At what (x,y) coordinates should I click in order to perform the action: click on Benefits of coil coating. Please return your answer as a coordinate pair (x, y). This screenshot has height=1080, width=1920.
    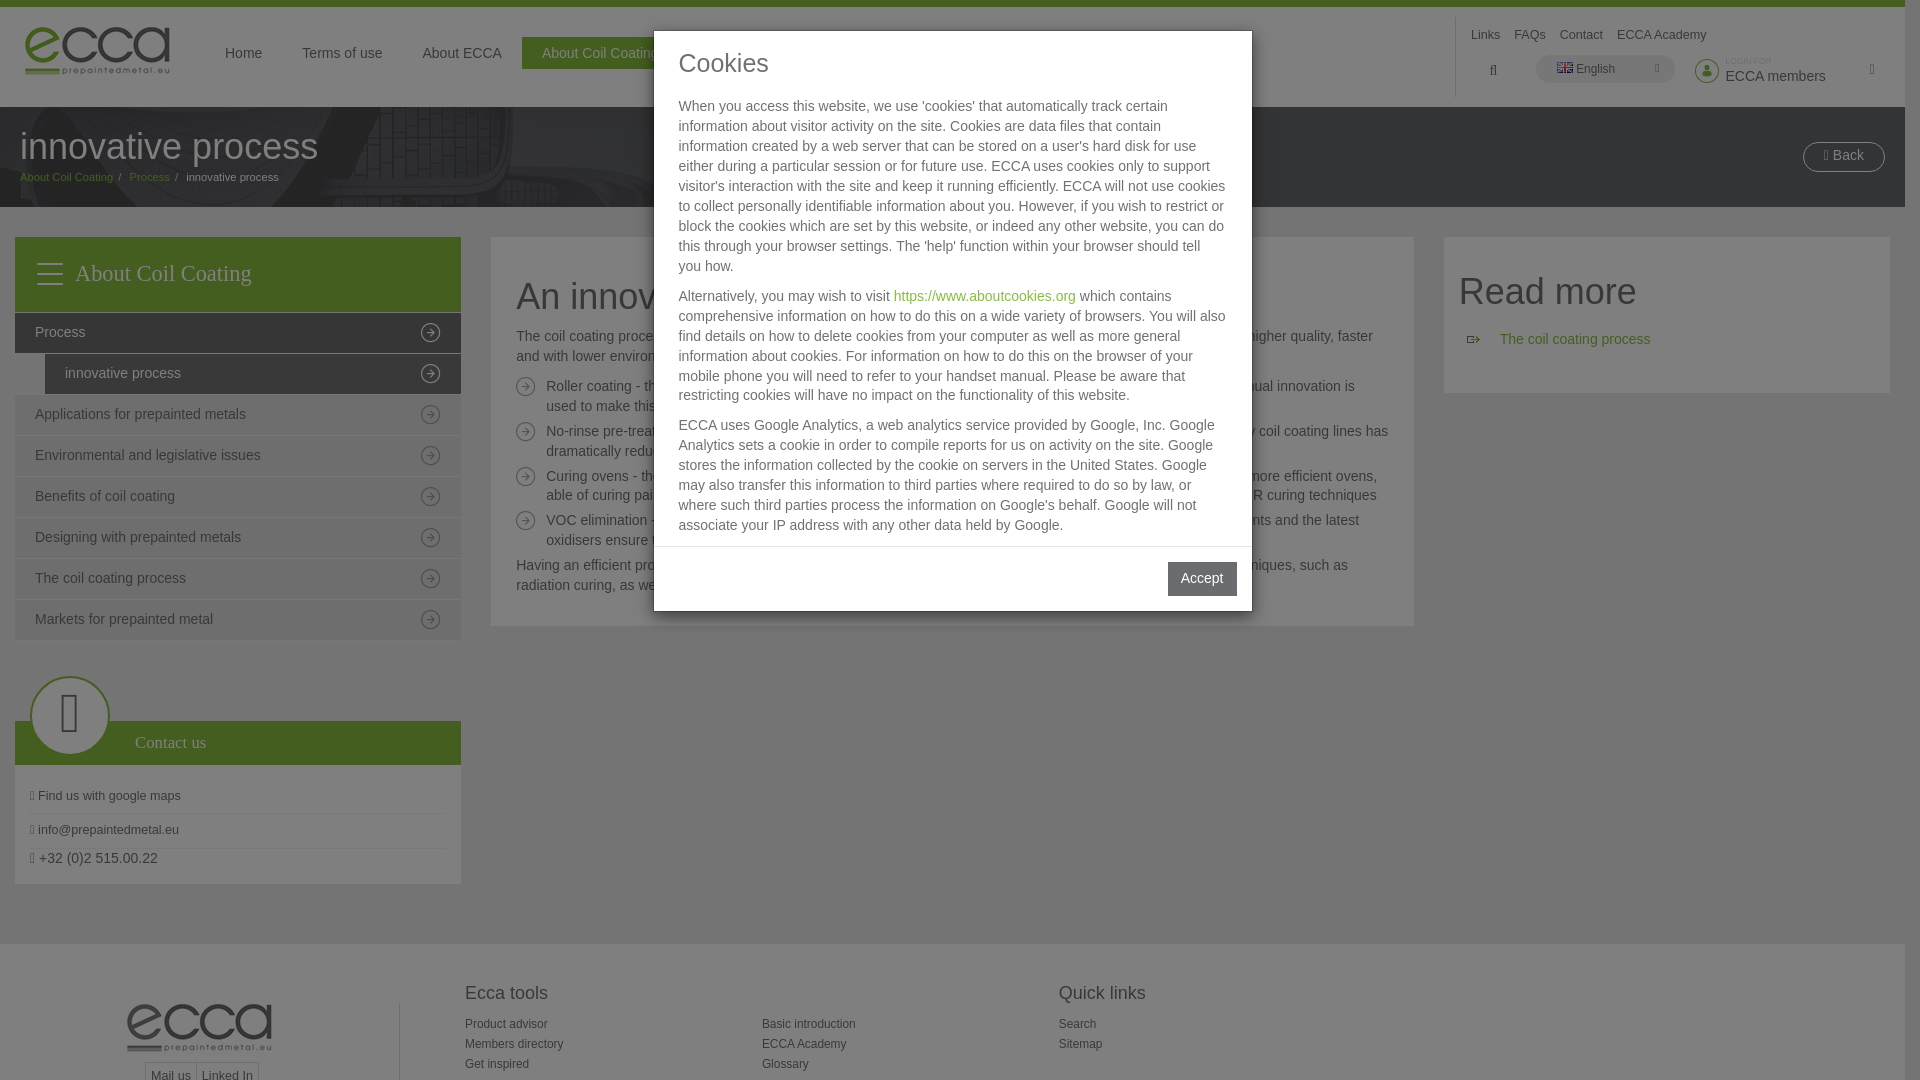
    Looking at the image, I should click on (238, 498).